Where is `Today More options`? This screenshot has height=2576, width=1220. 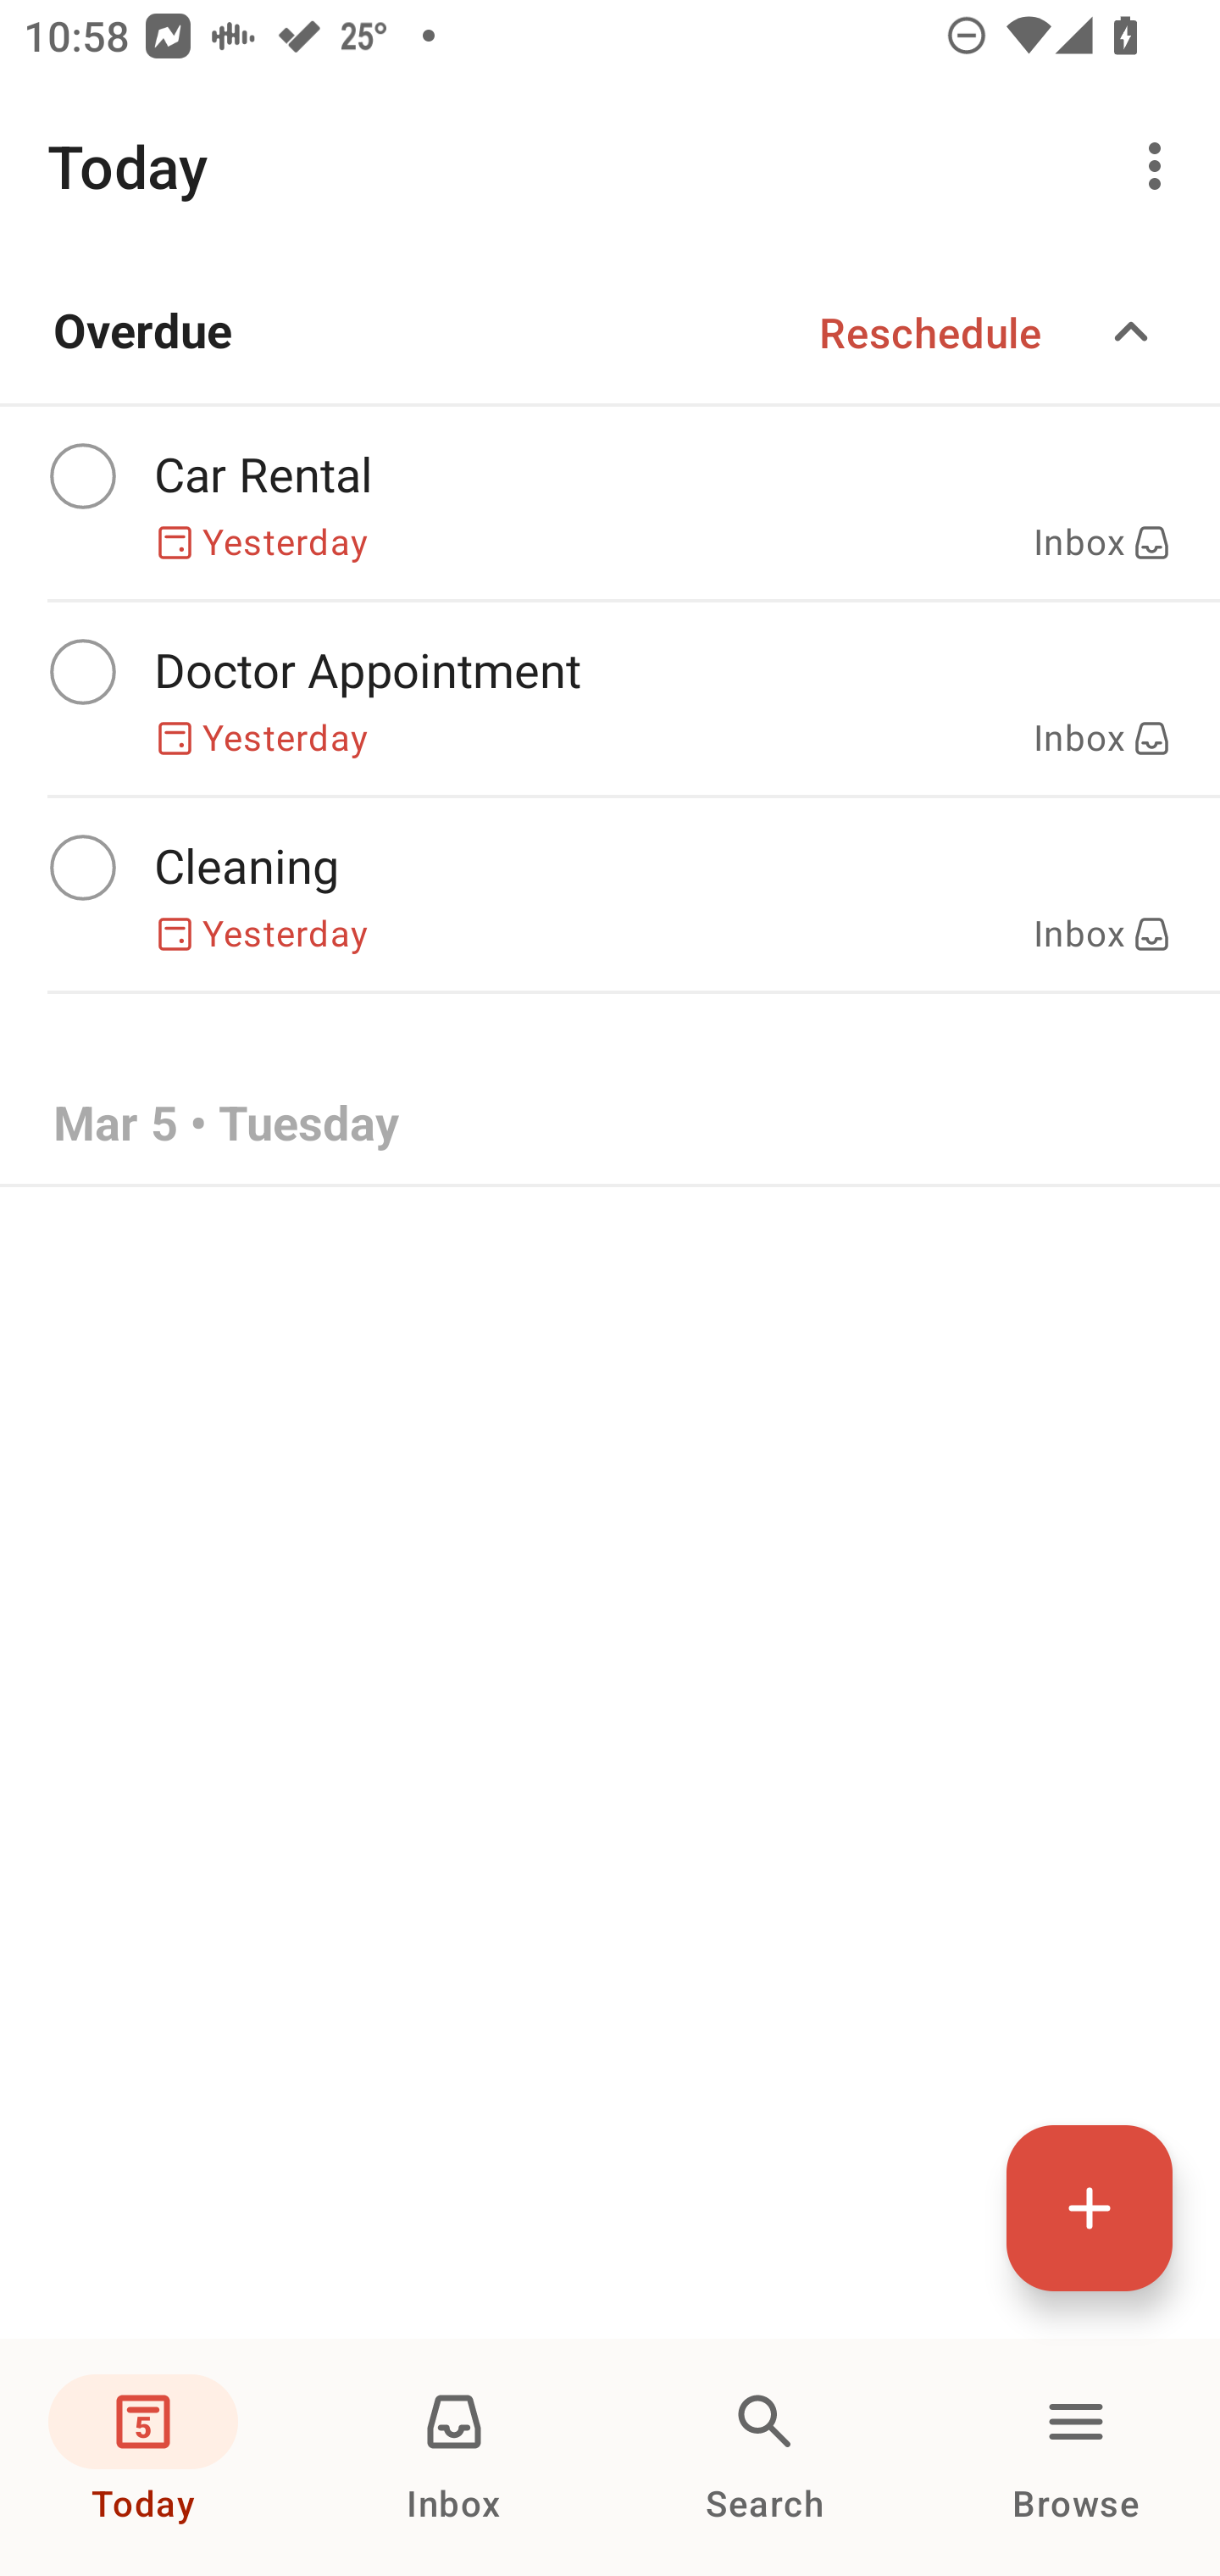
Today More options is located at coordinates (610, 166).